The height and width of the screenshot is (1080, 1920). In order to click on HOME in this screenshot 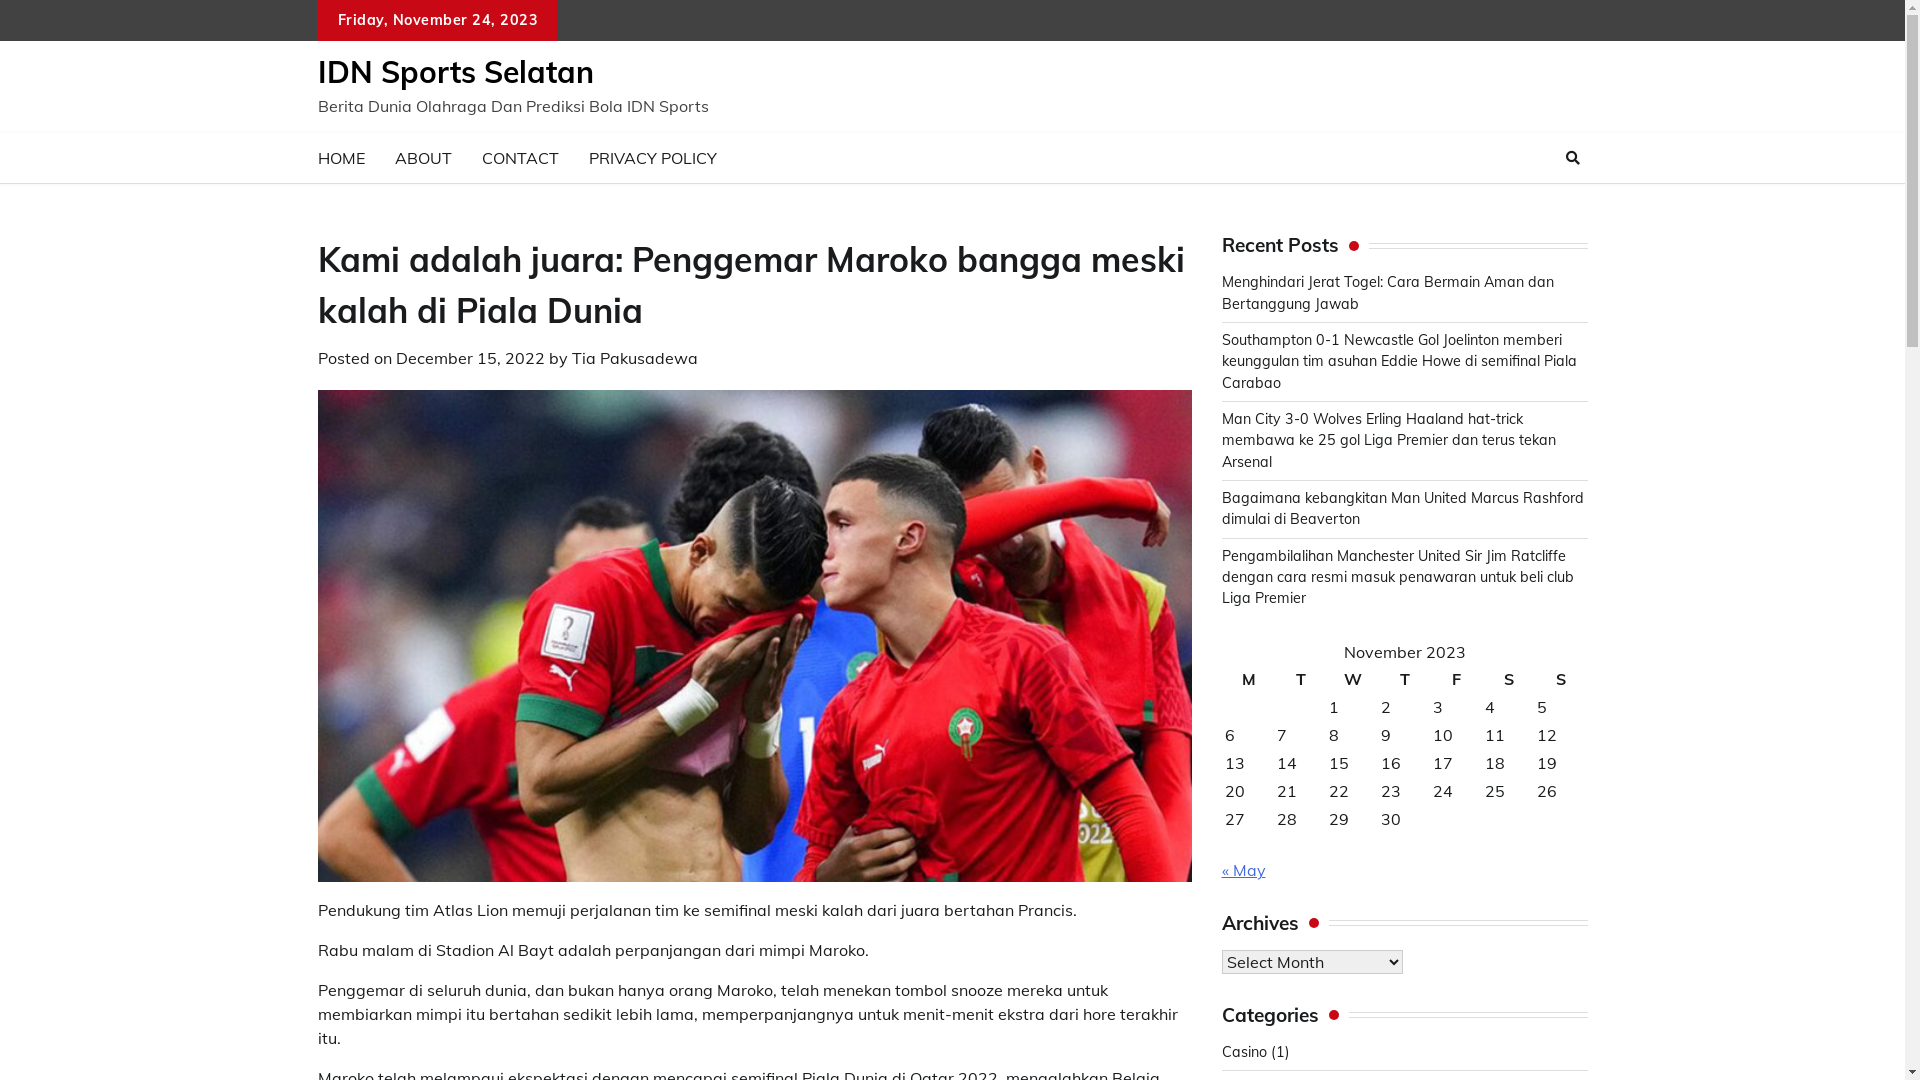, I will do `click(340, 158)`.